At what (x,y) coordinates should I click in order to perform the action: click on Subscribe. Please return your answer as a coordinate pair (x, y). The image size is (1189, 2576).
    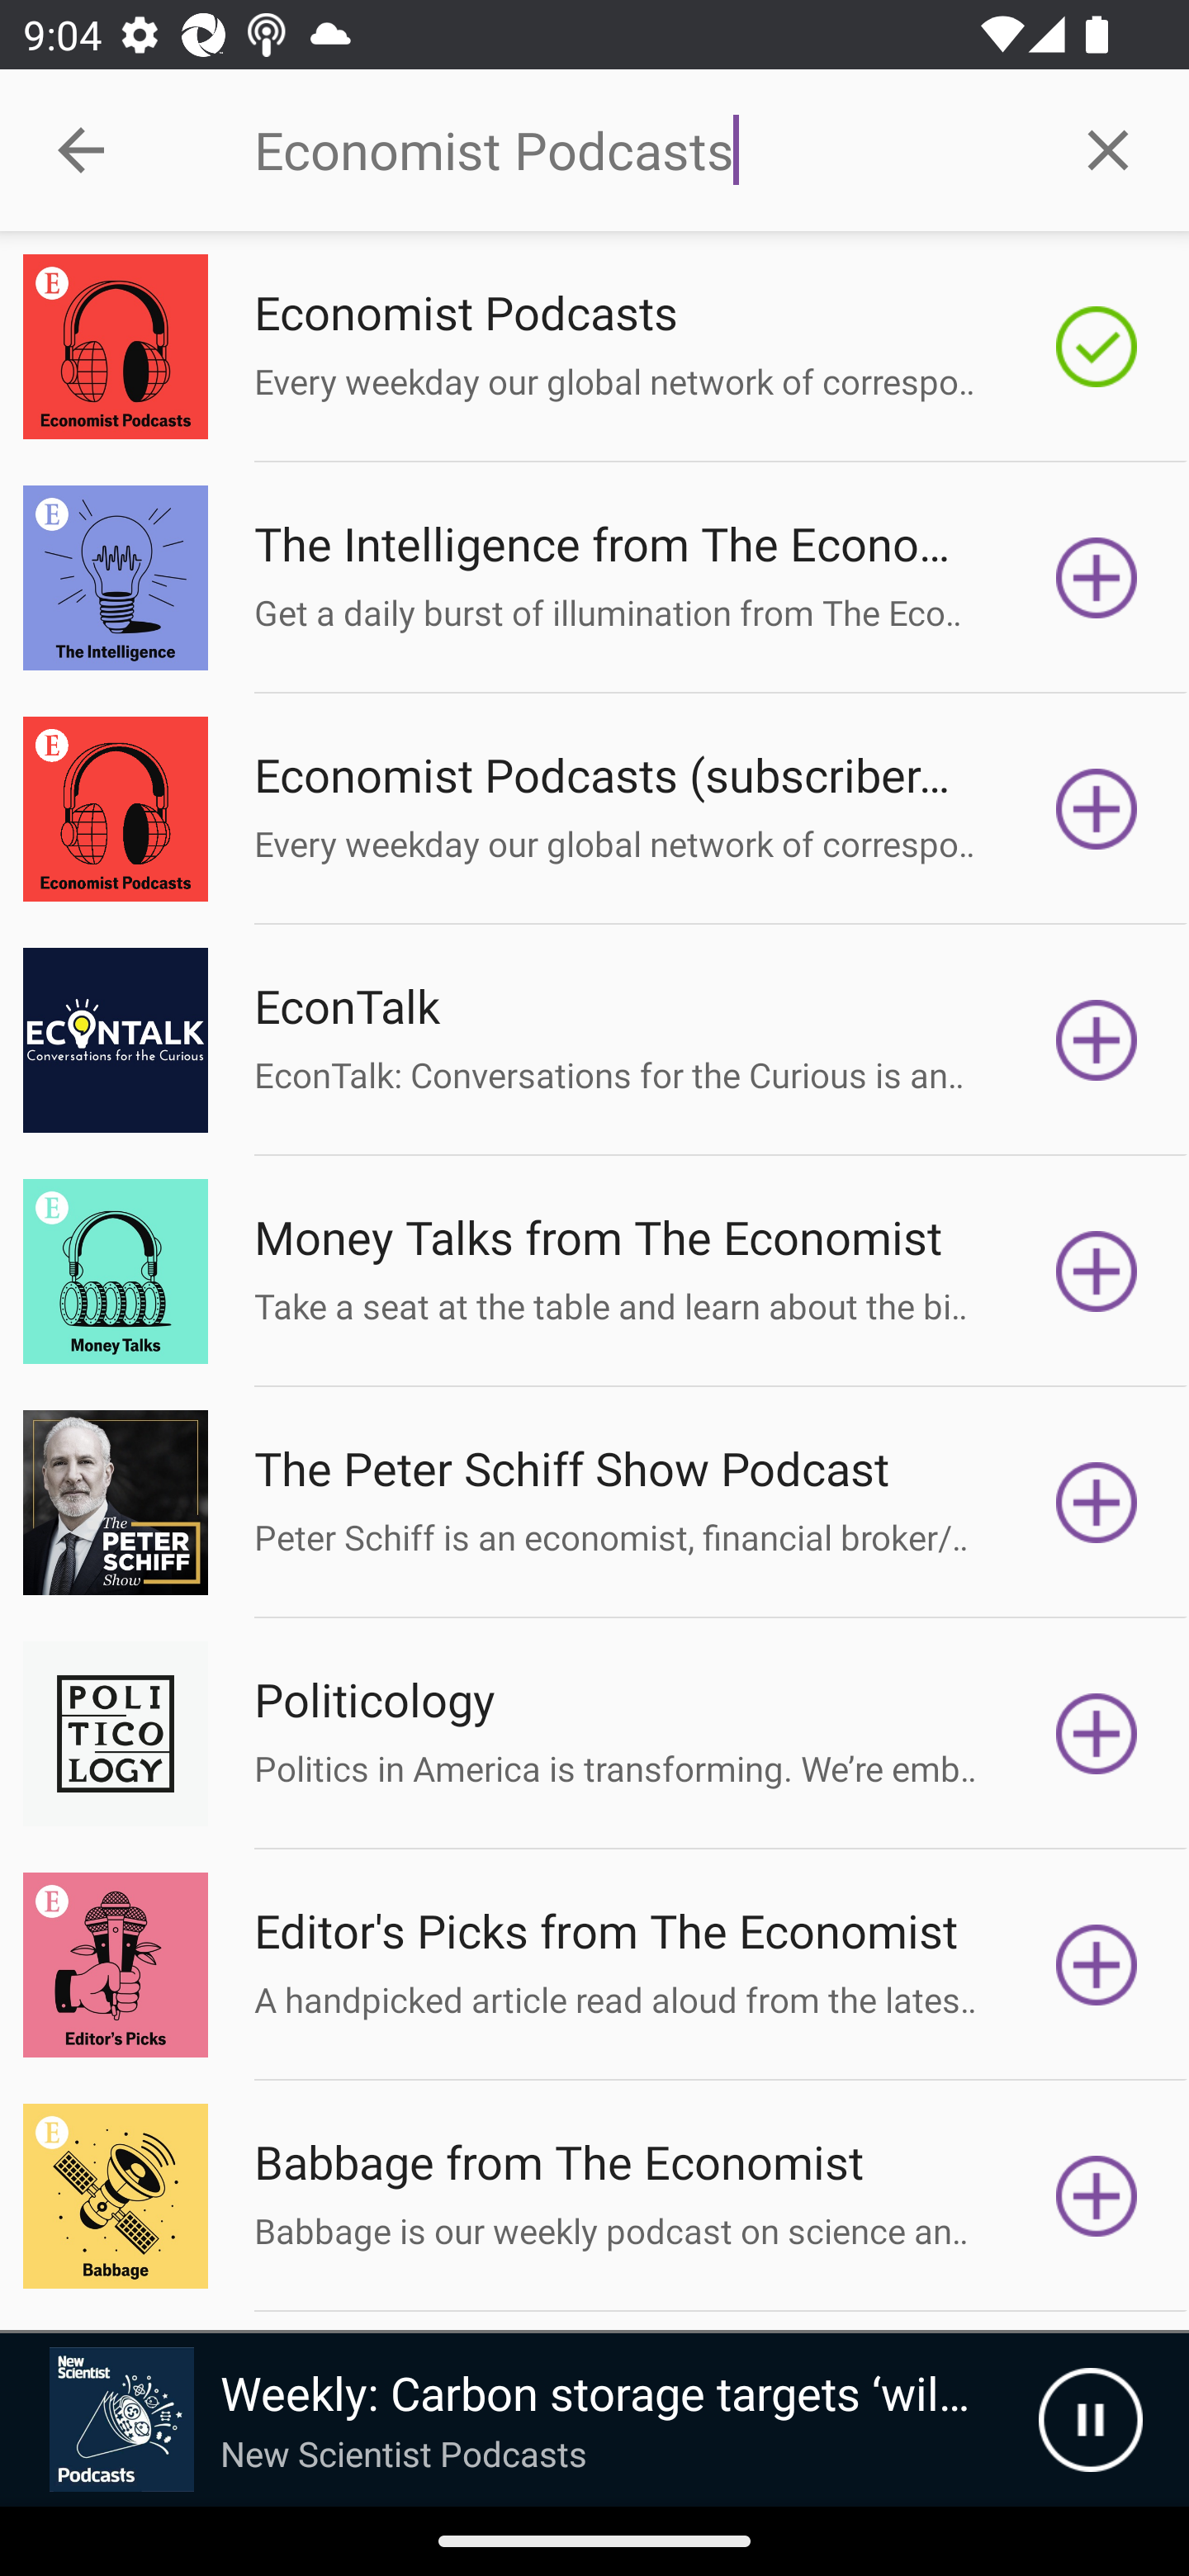
    Looking at the image, I should click on (1097, 1271).